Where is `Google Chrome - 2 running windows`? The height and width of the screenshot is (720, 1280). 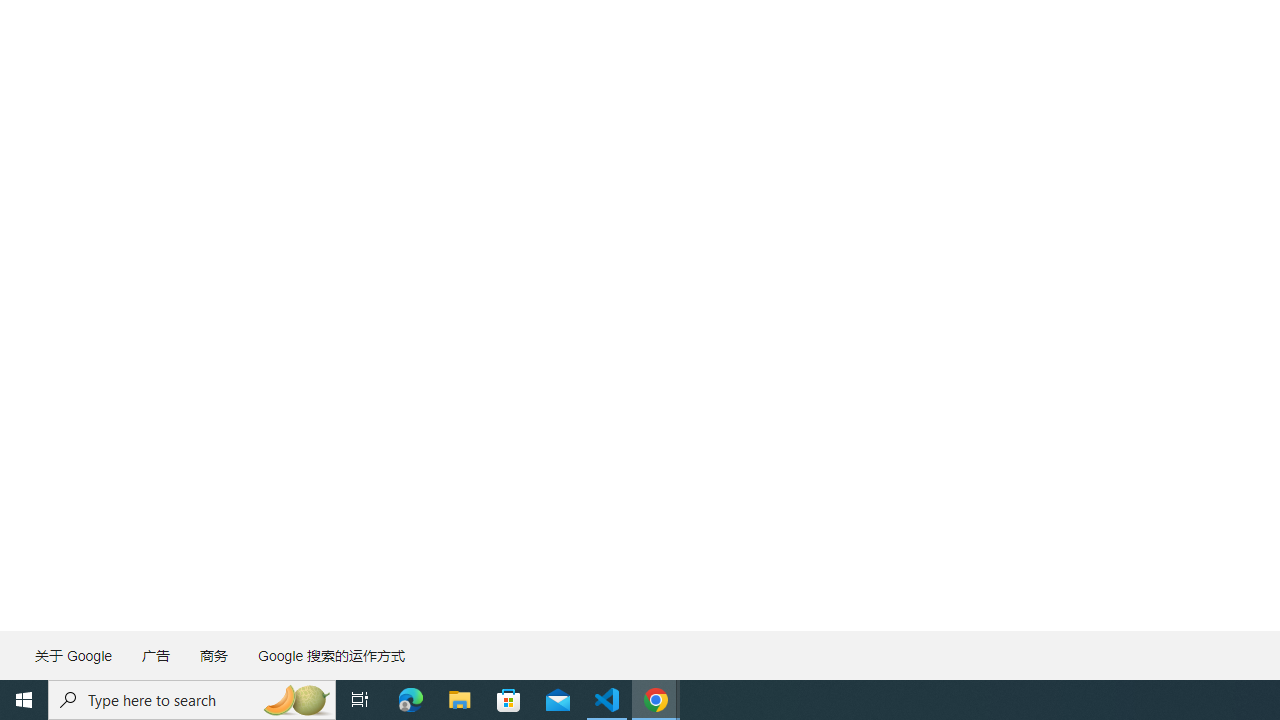 Google Chrome - 2 running windows is located at coordinates (656, 700).